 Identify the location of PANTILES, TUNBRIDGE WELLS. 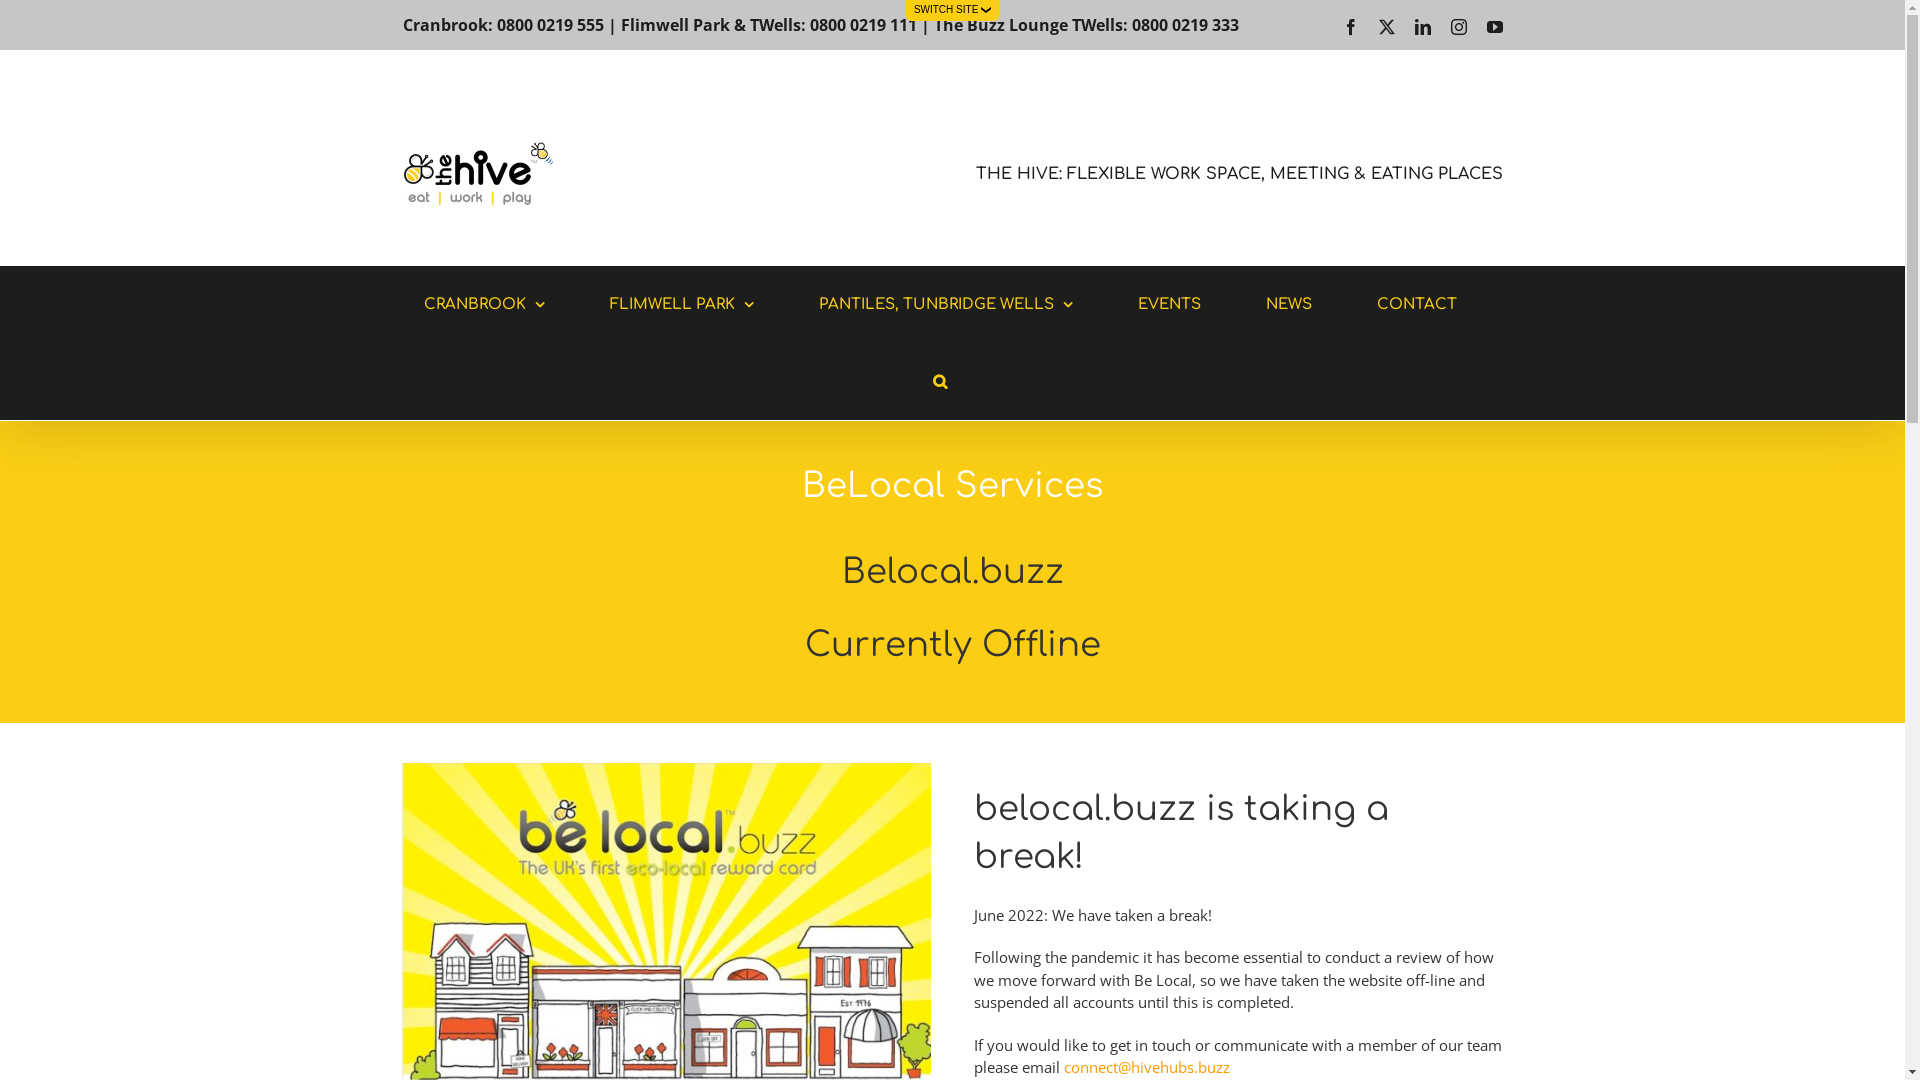
(945, 304).